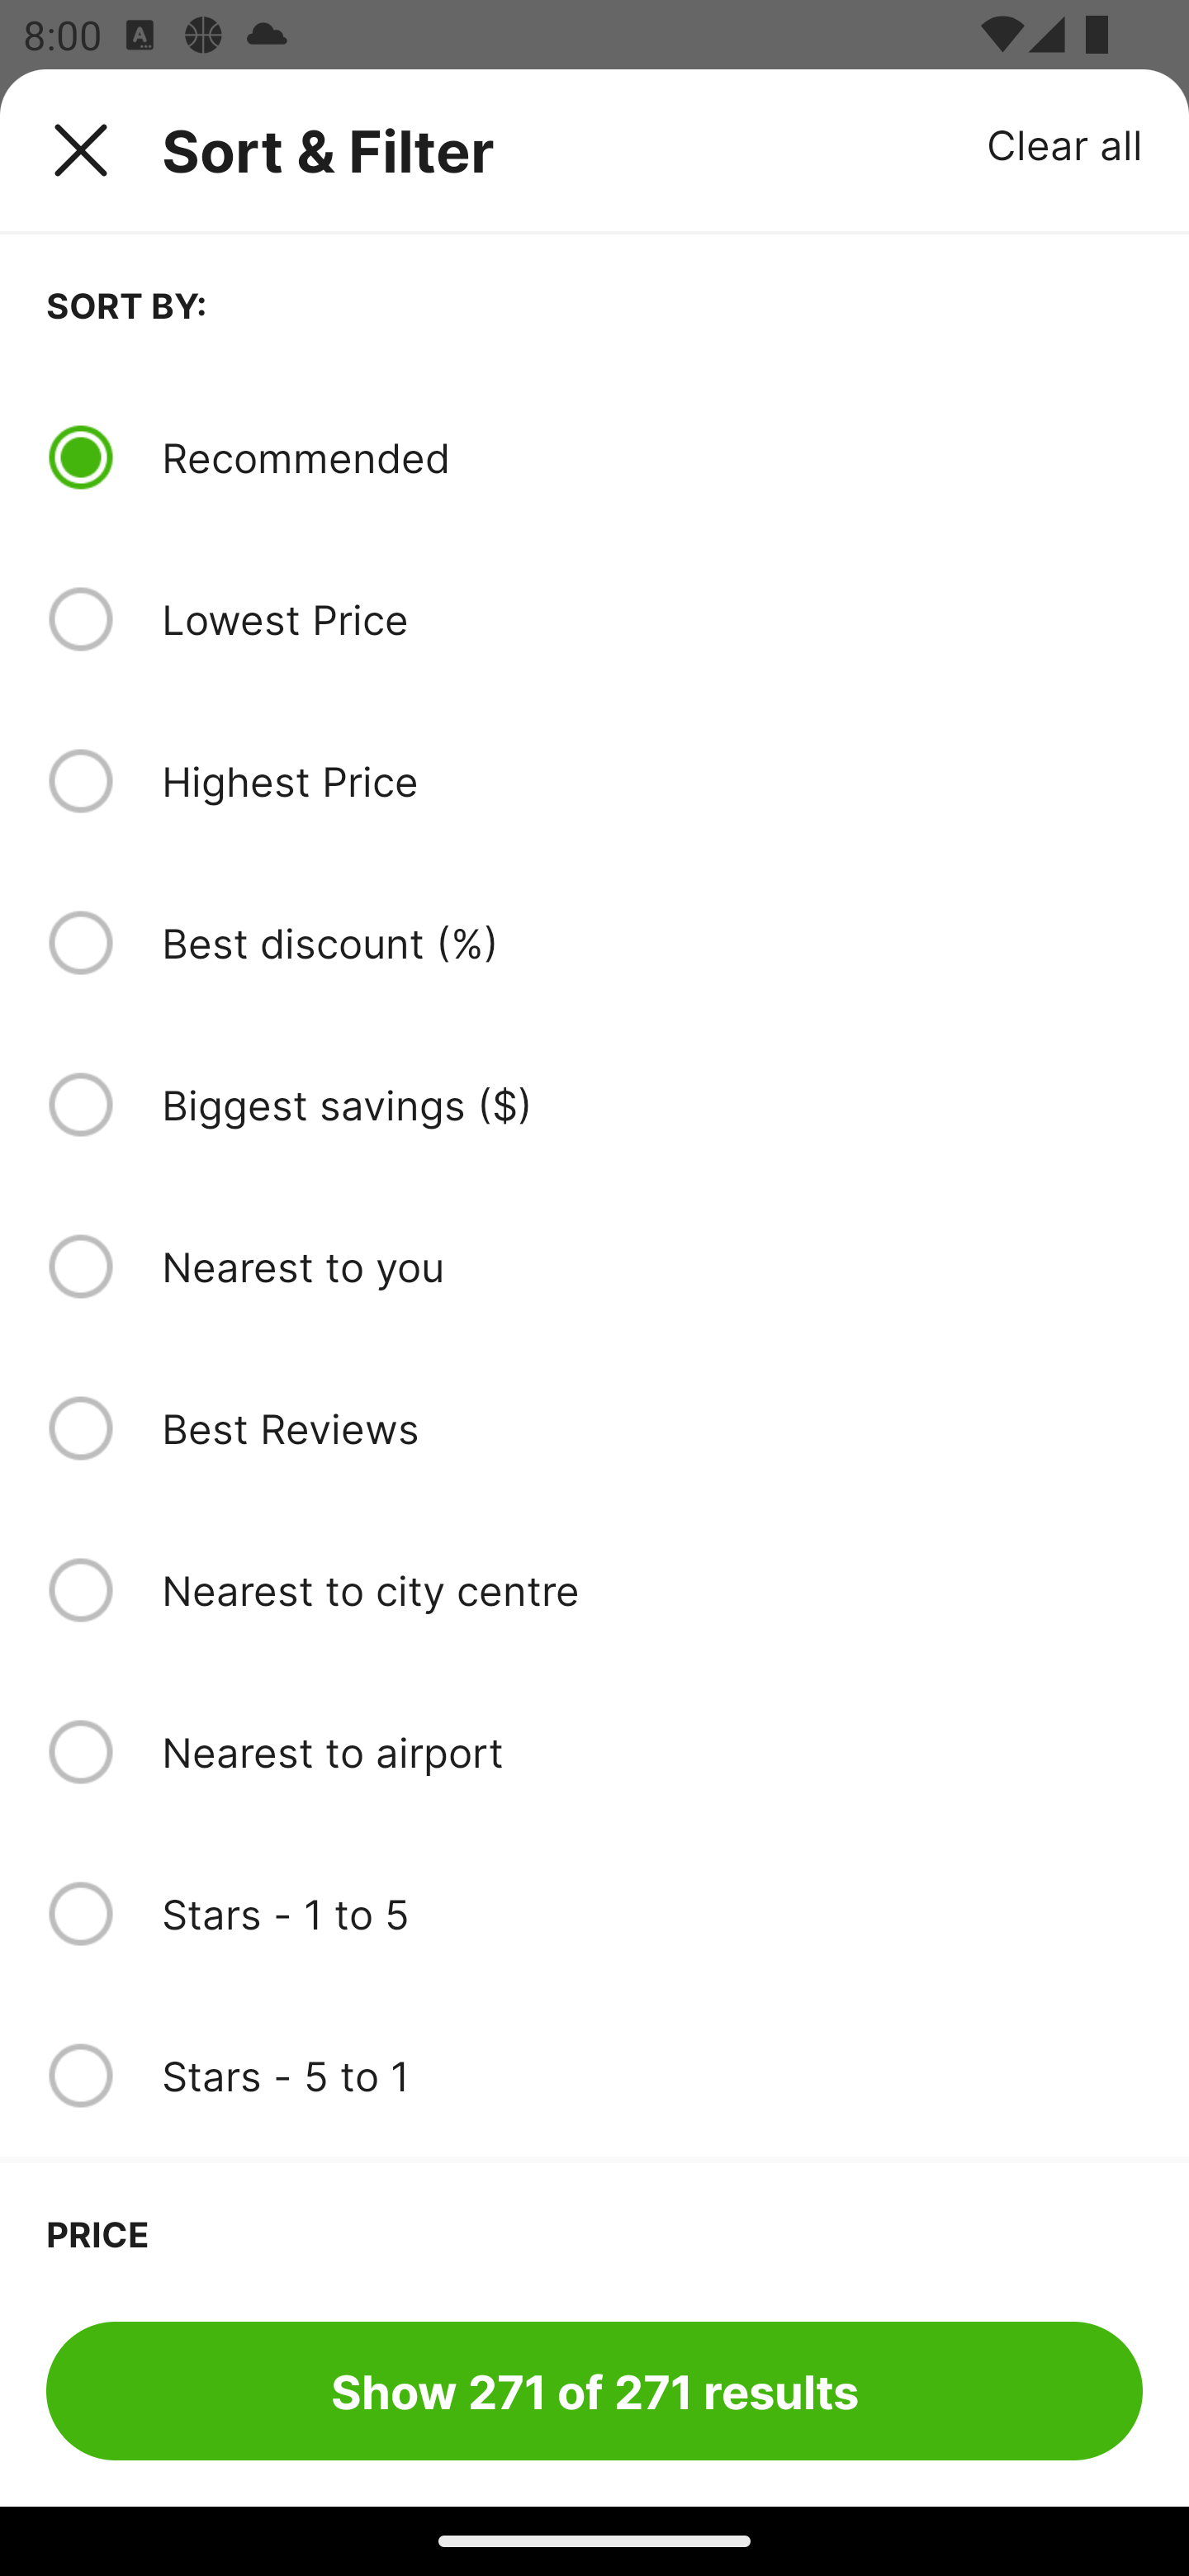 Image resolution: width=1189 pixels, height=2576 pixels. Describe the element at coordinates (651, 457) in the screenshot. I see `Recommended ` at that location.